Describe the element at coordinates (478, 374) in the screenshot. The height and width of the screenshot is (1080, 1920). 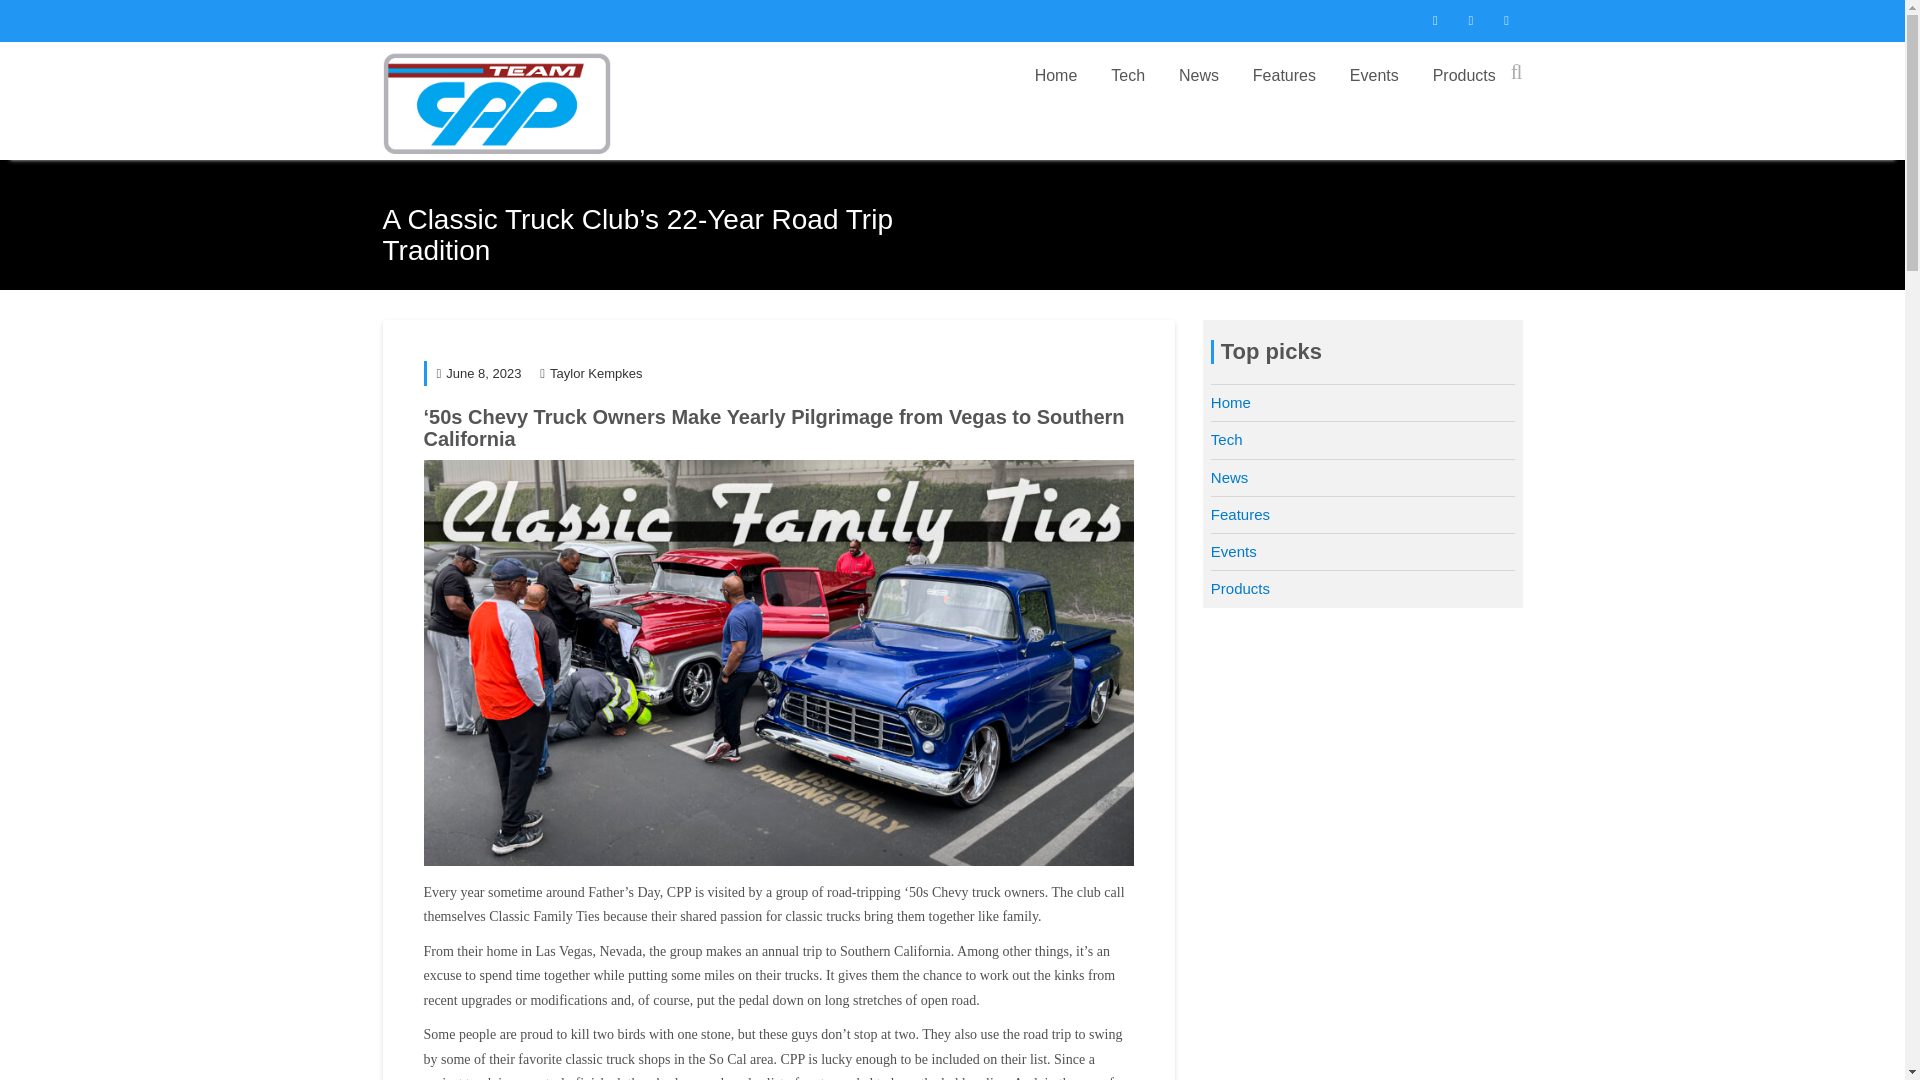
I see `June 8, 2023` at that location.